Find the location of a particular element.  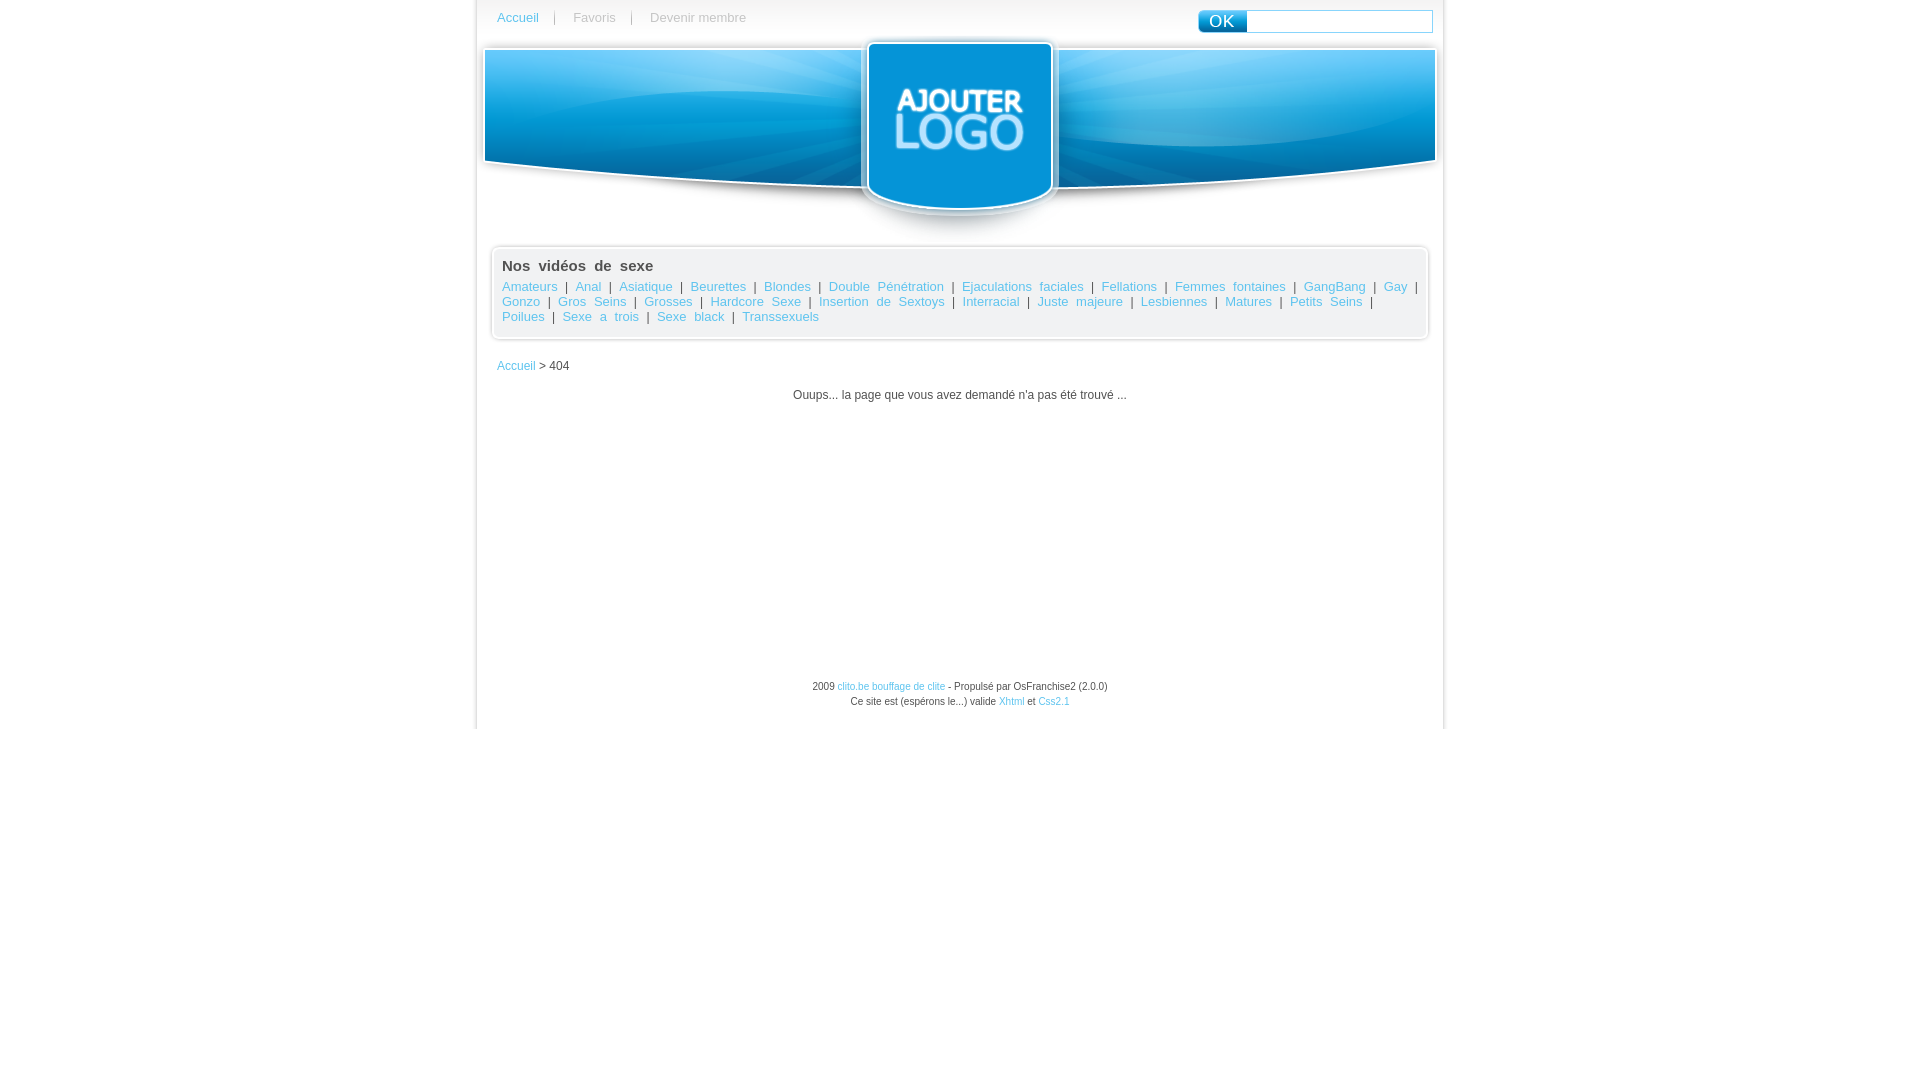

Xhtml is located at coordinates (1012, 702).